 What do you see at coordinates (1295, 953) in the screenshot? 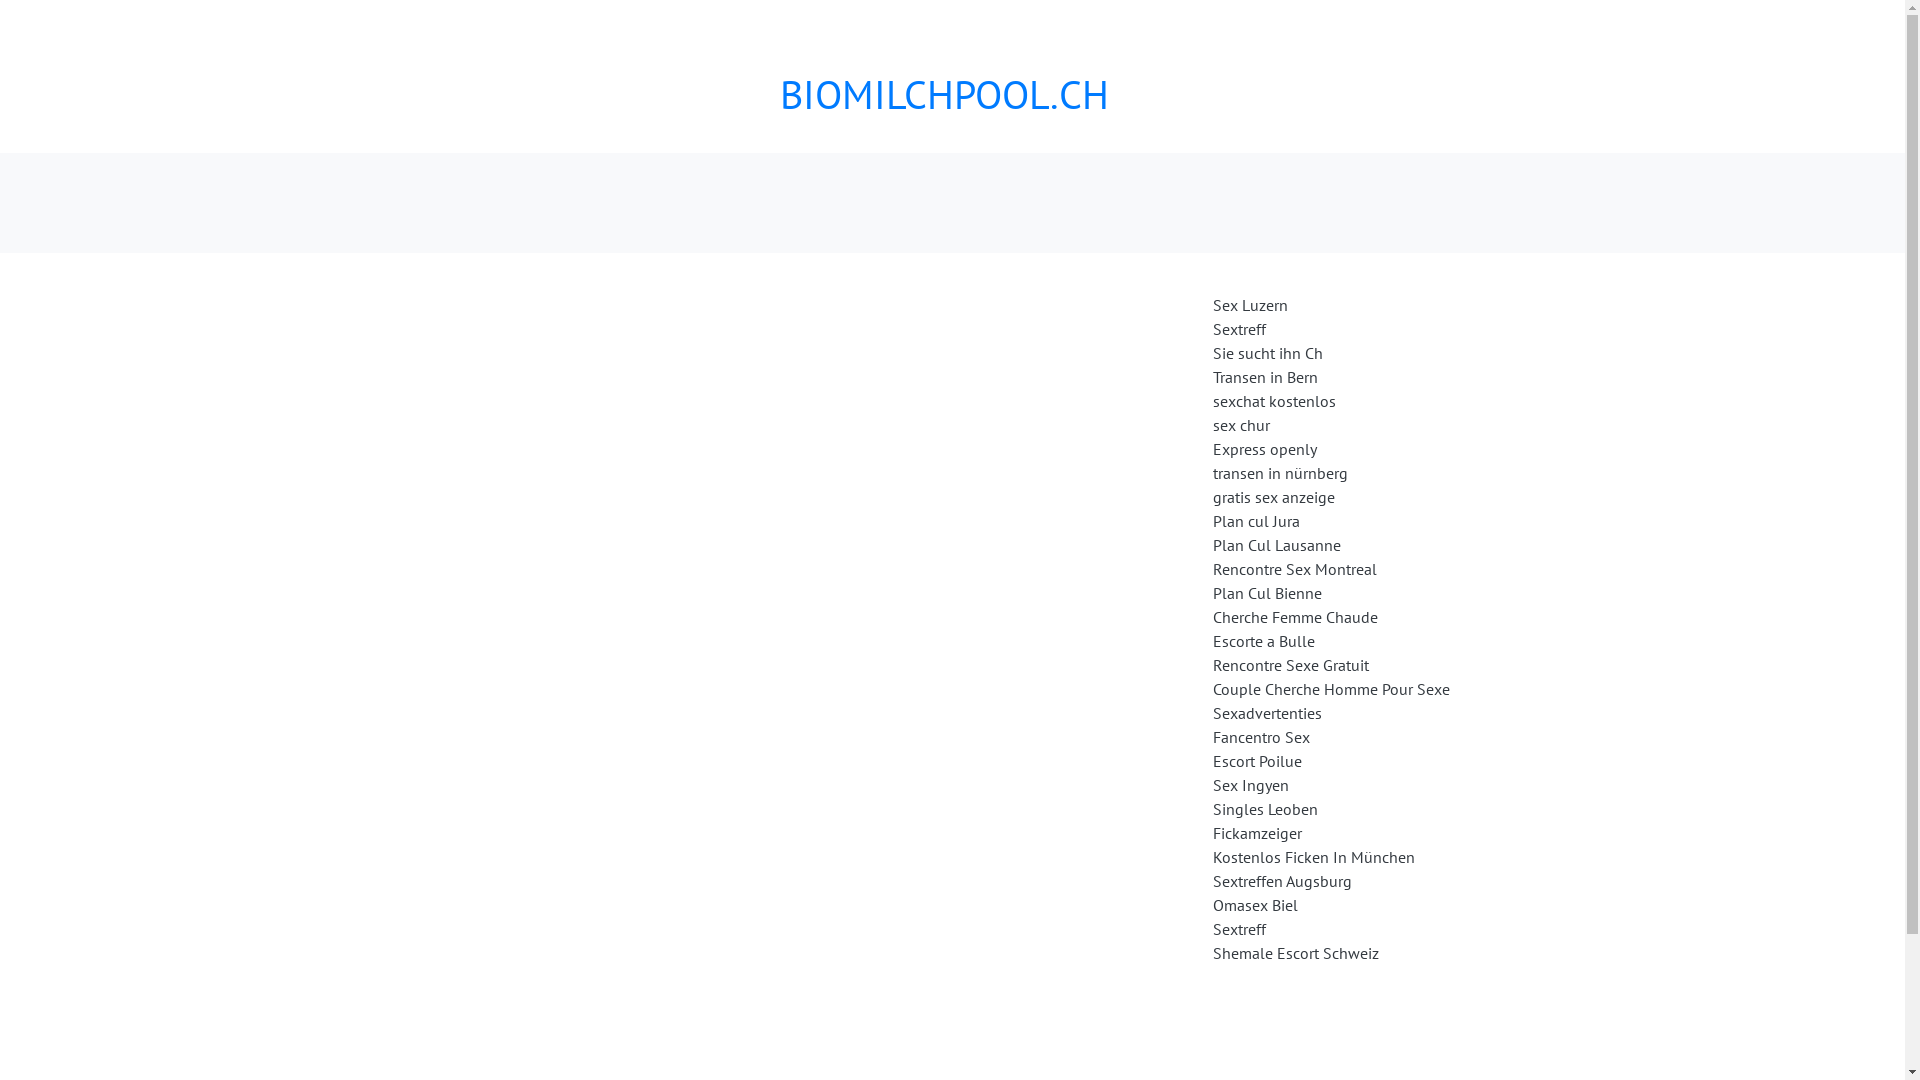
I see `Shemale Escort Schweiz` at bounding box center [1295, 953].